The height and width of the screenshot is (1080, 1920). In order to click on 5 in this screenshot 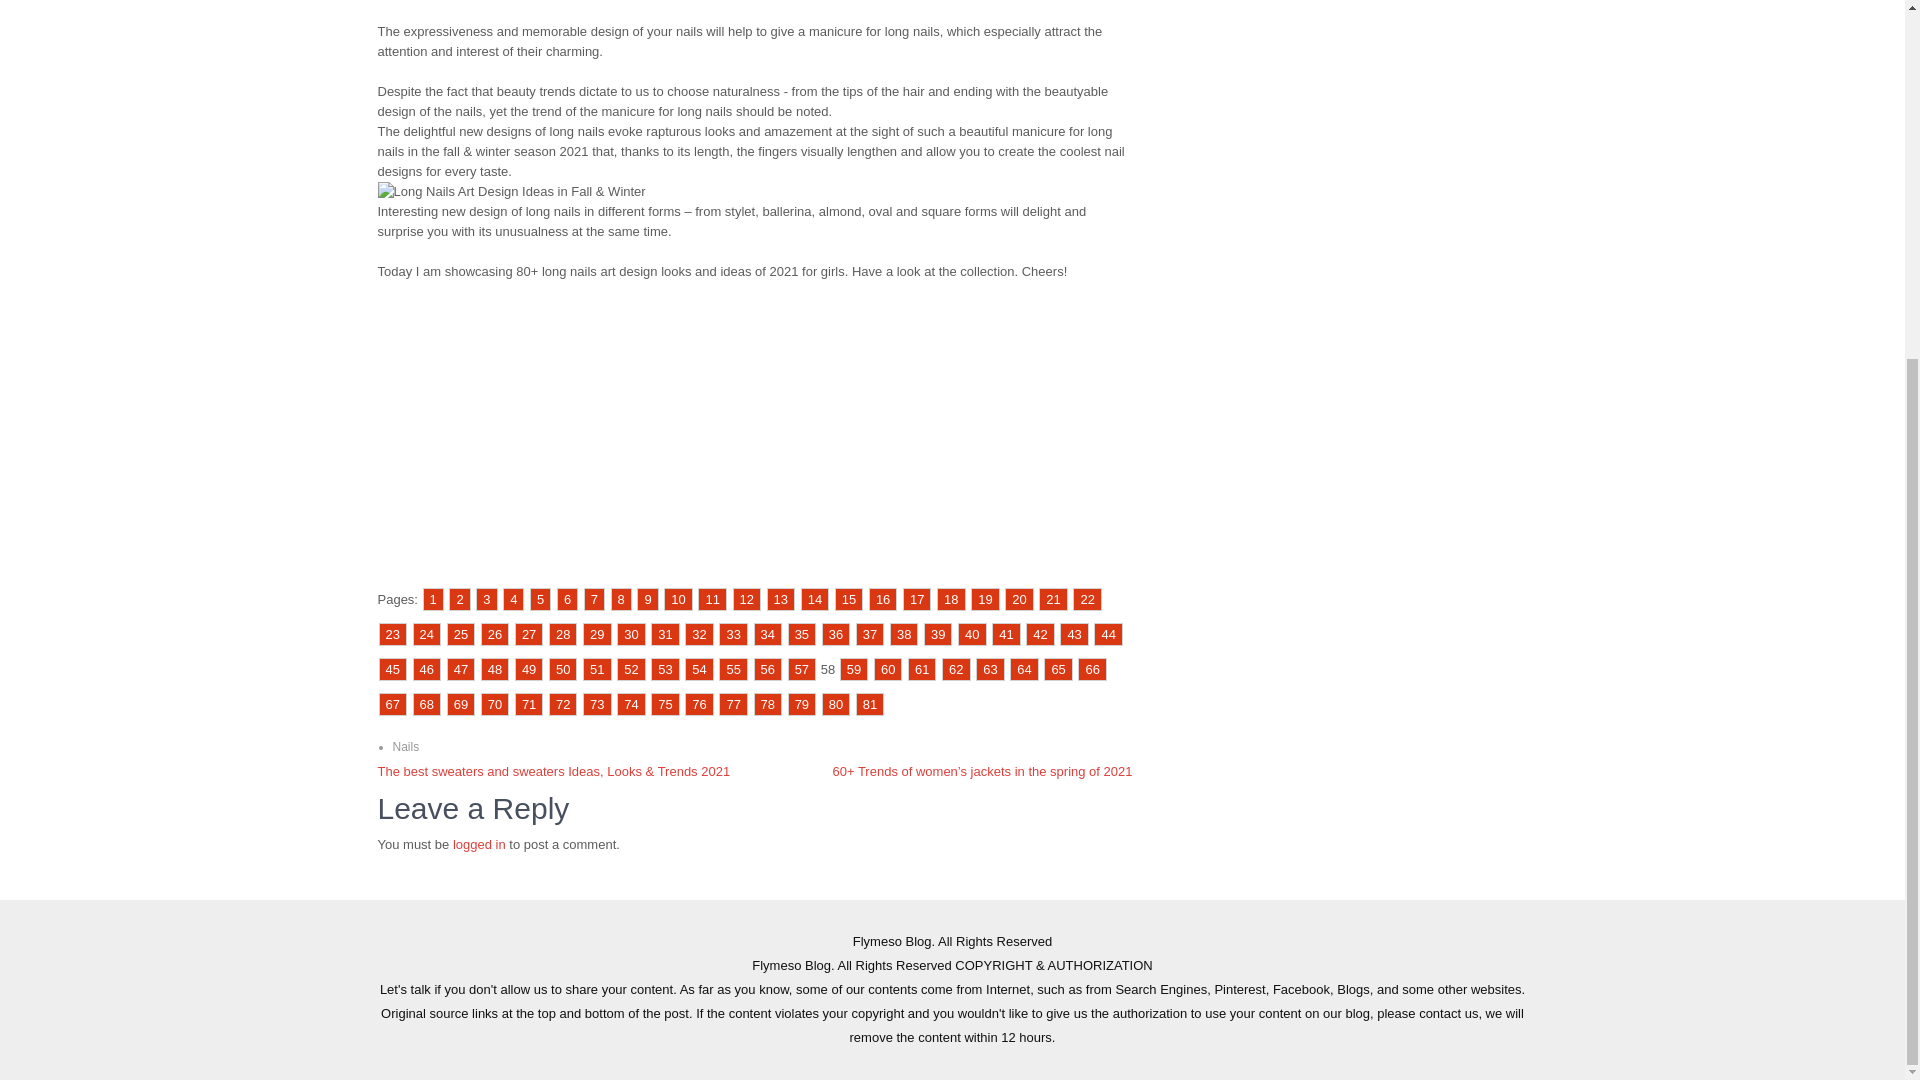, I will do `click(540, 599)`.